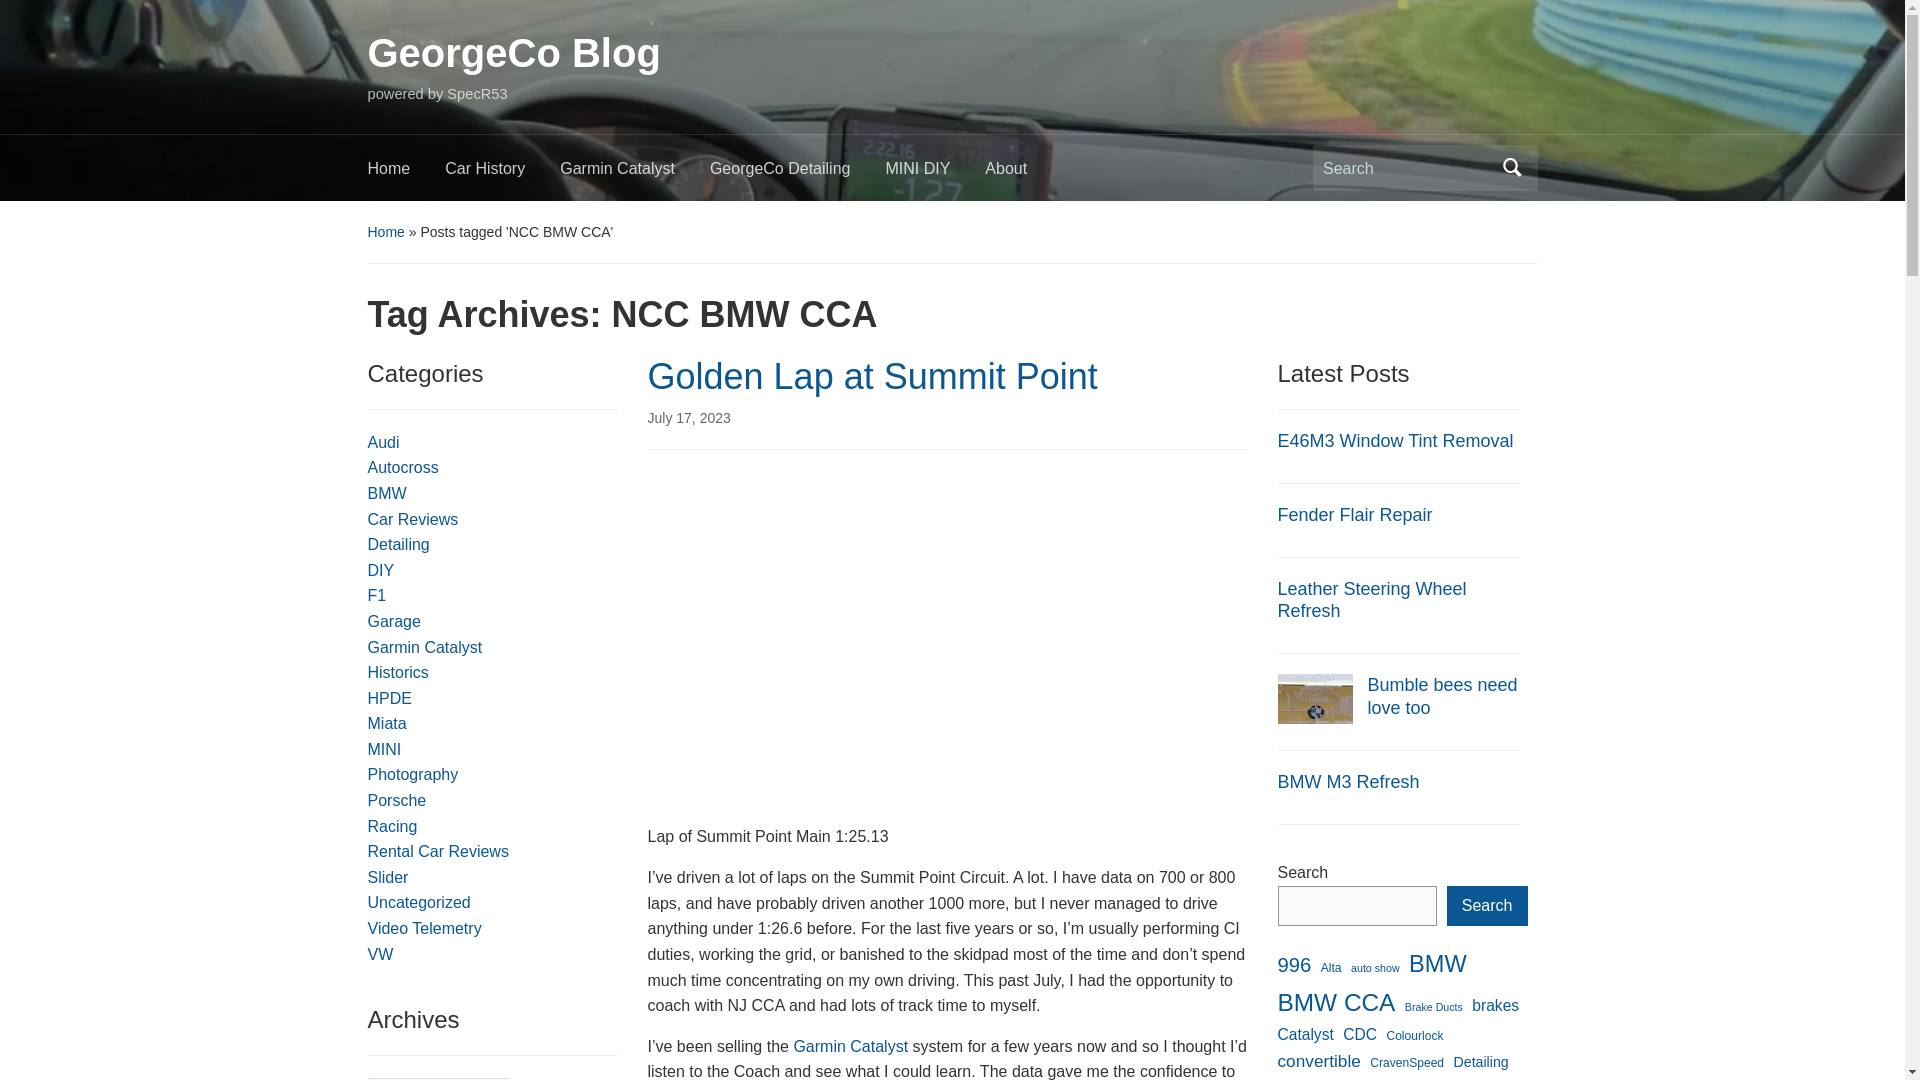  I want to click on Garmin Catalyst, so click(850, 1046).